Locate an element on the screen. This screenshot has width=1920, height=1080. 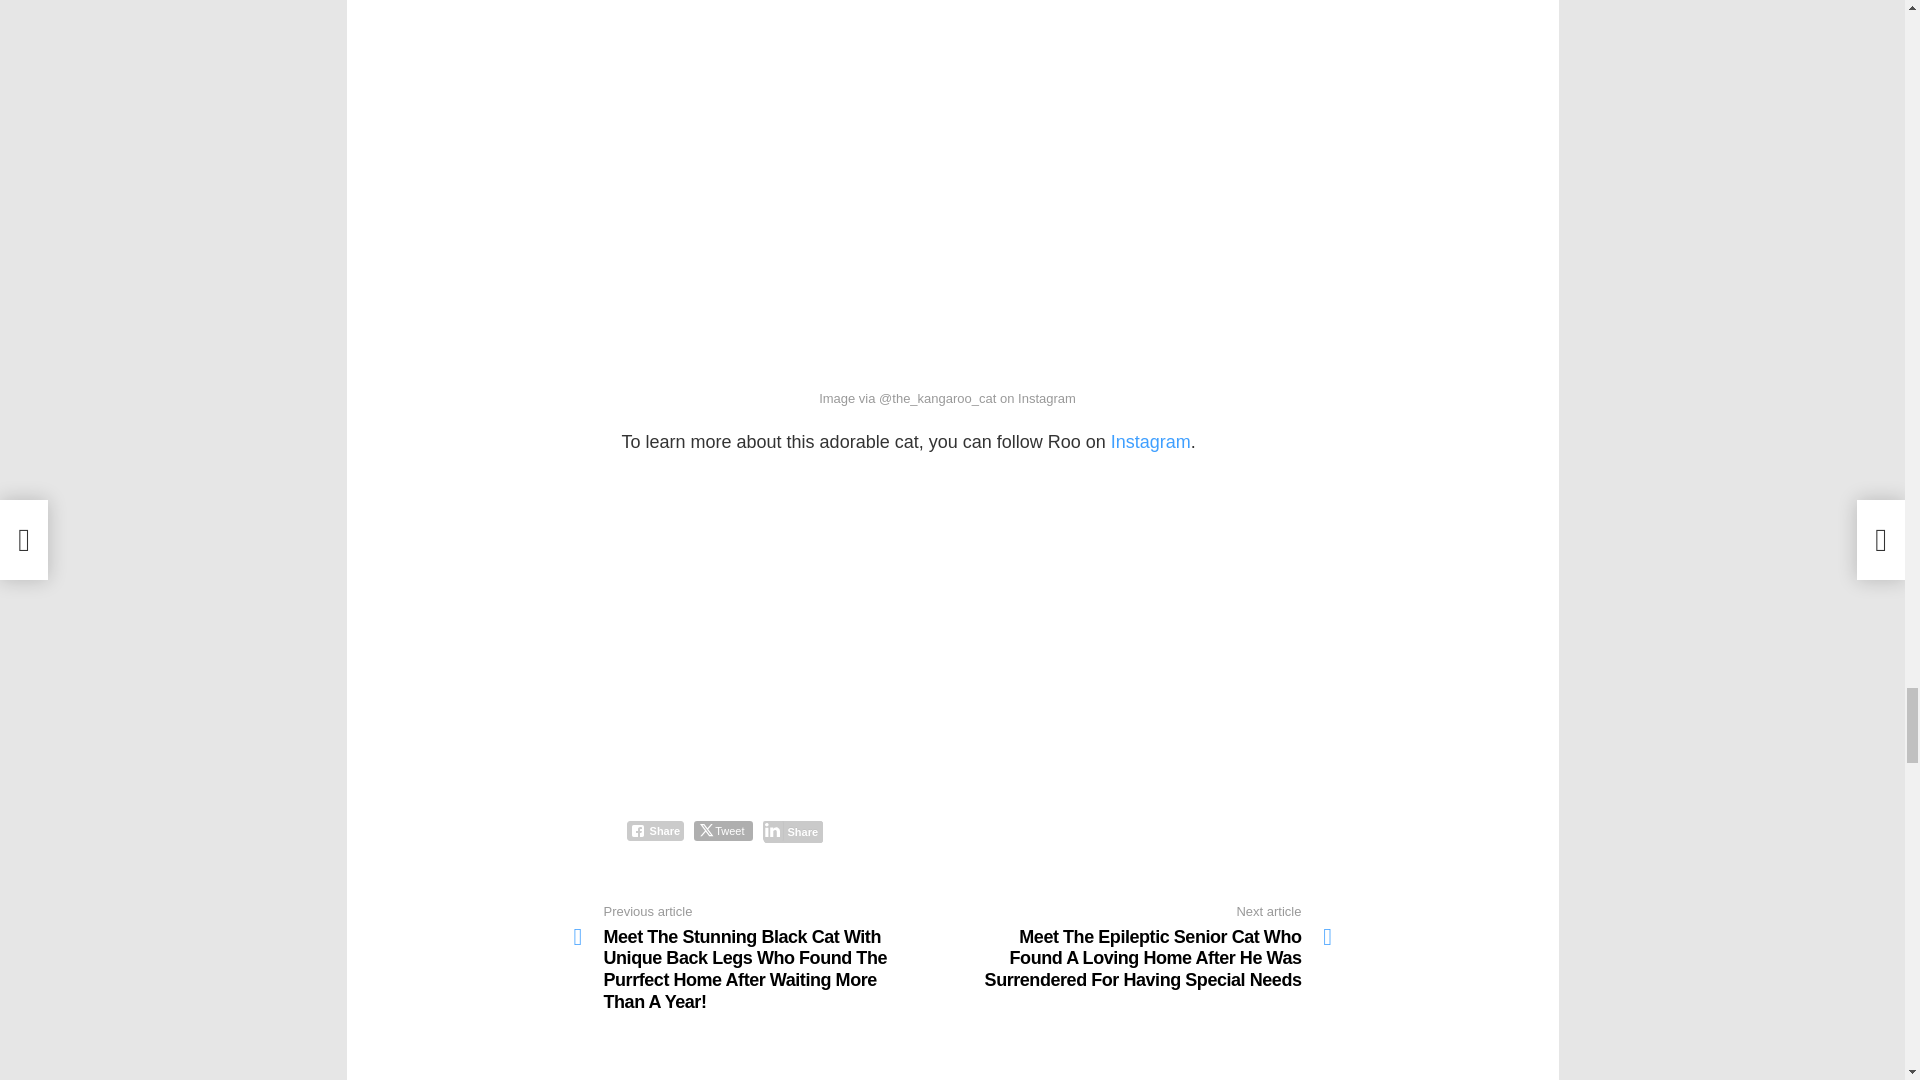
Tweet is located at coordinates (722, 830).